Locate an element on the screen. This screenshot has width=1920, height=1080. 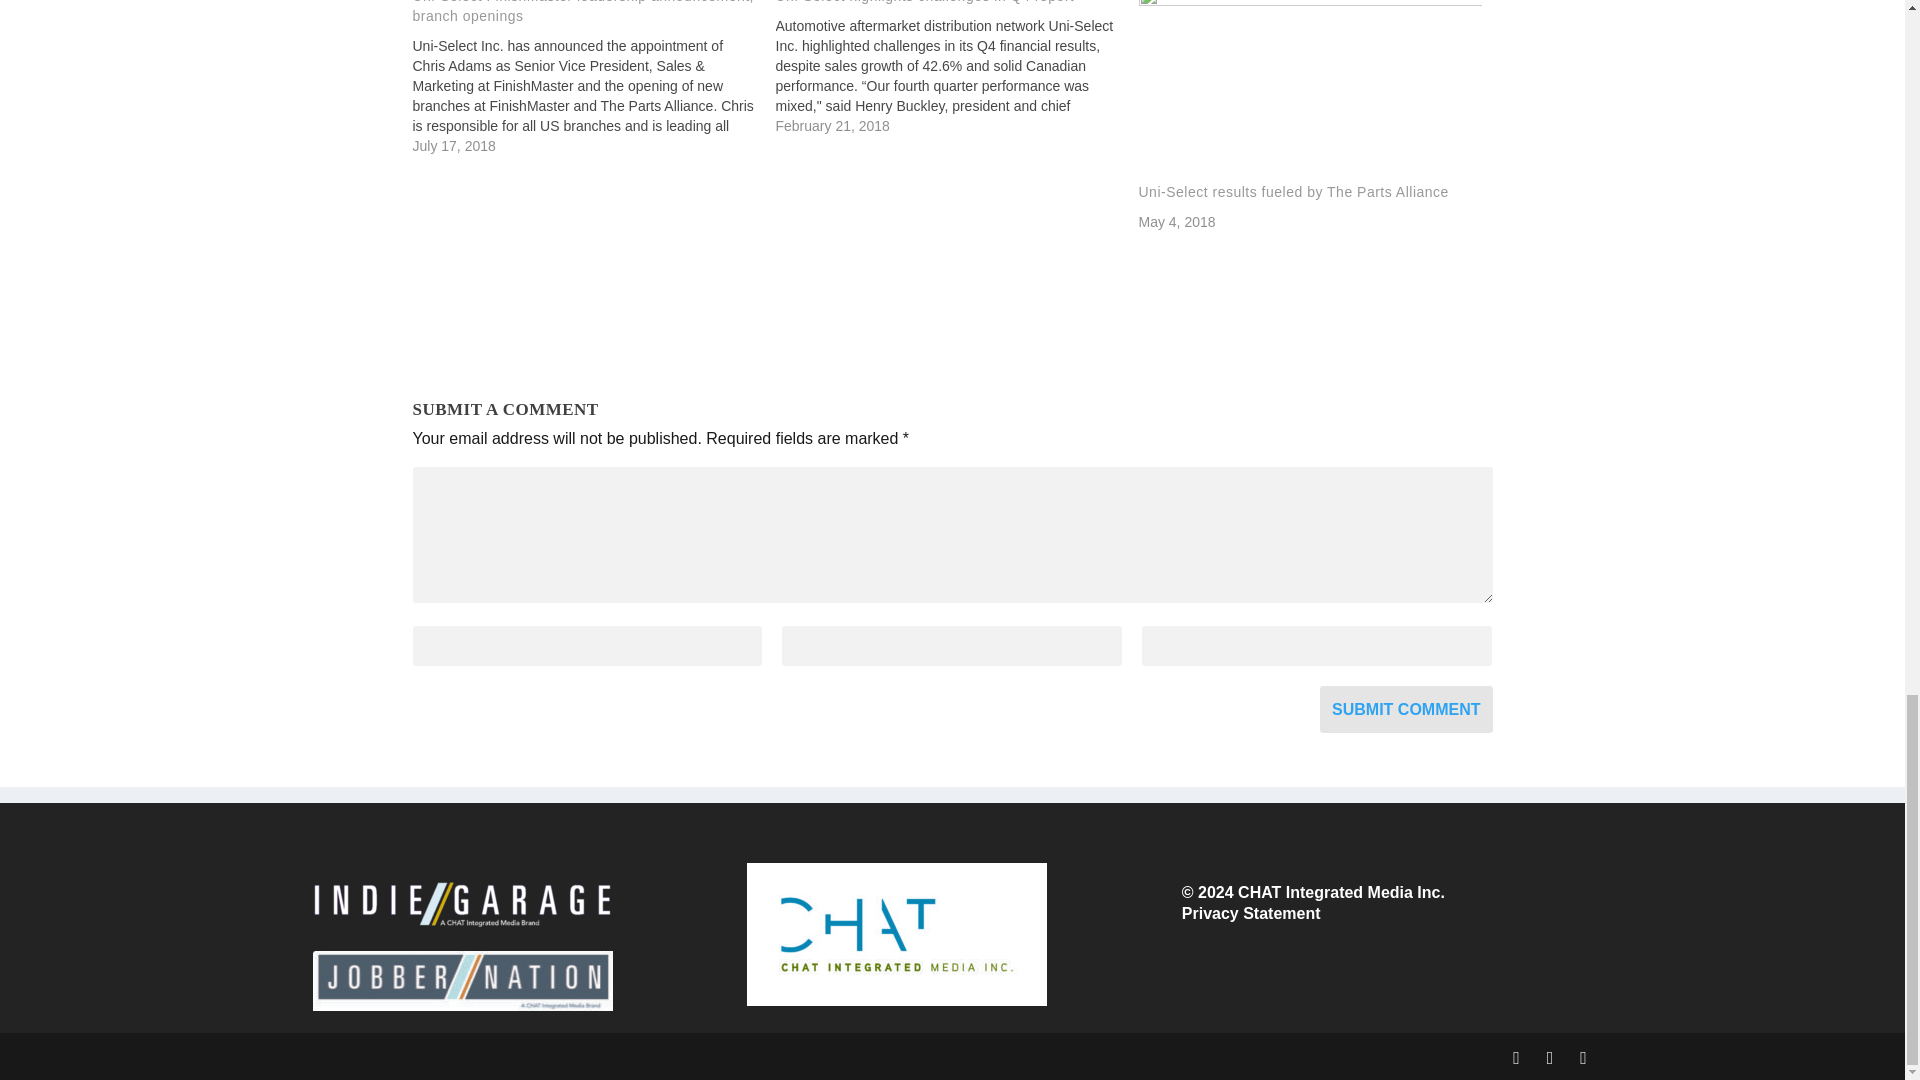
Uni-Select highlights challenges in Q4 report is located at coordinates (925, 2).